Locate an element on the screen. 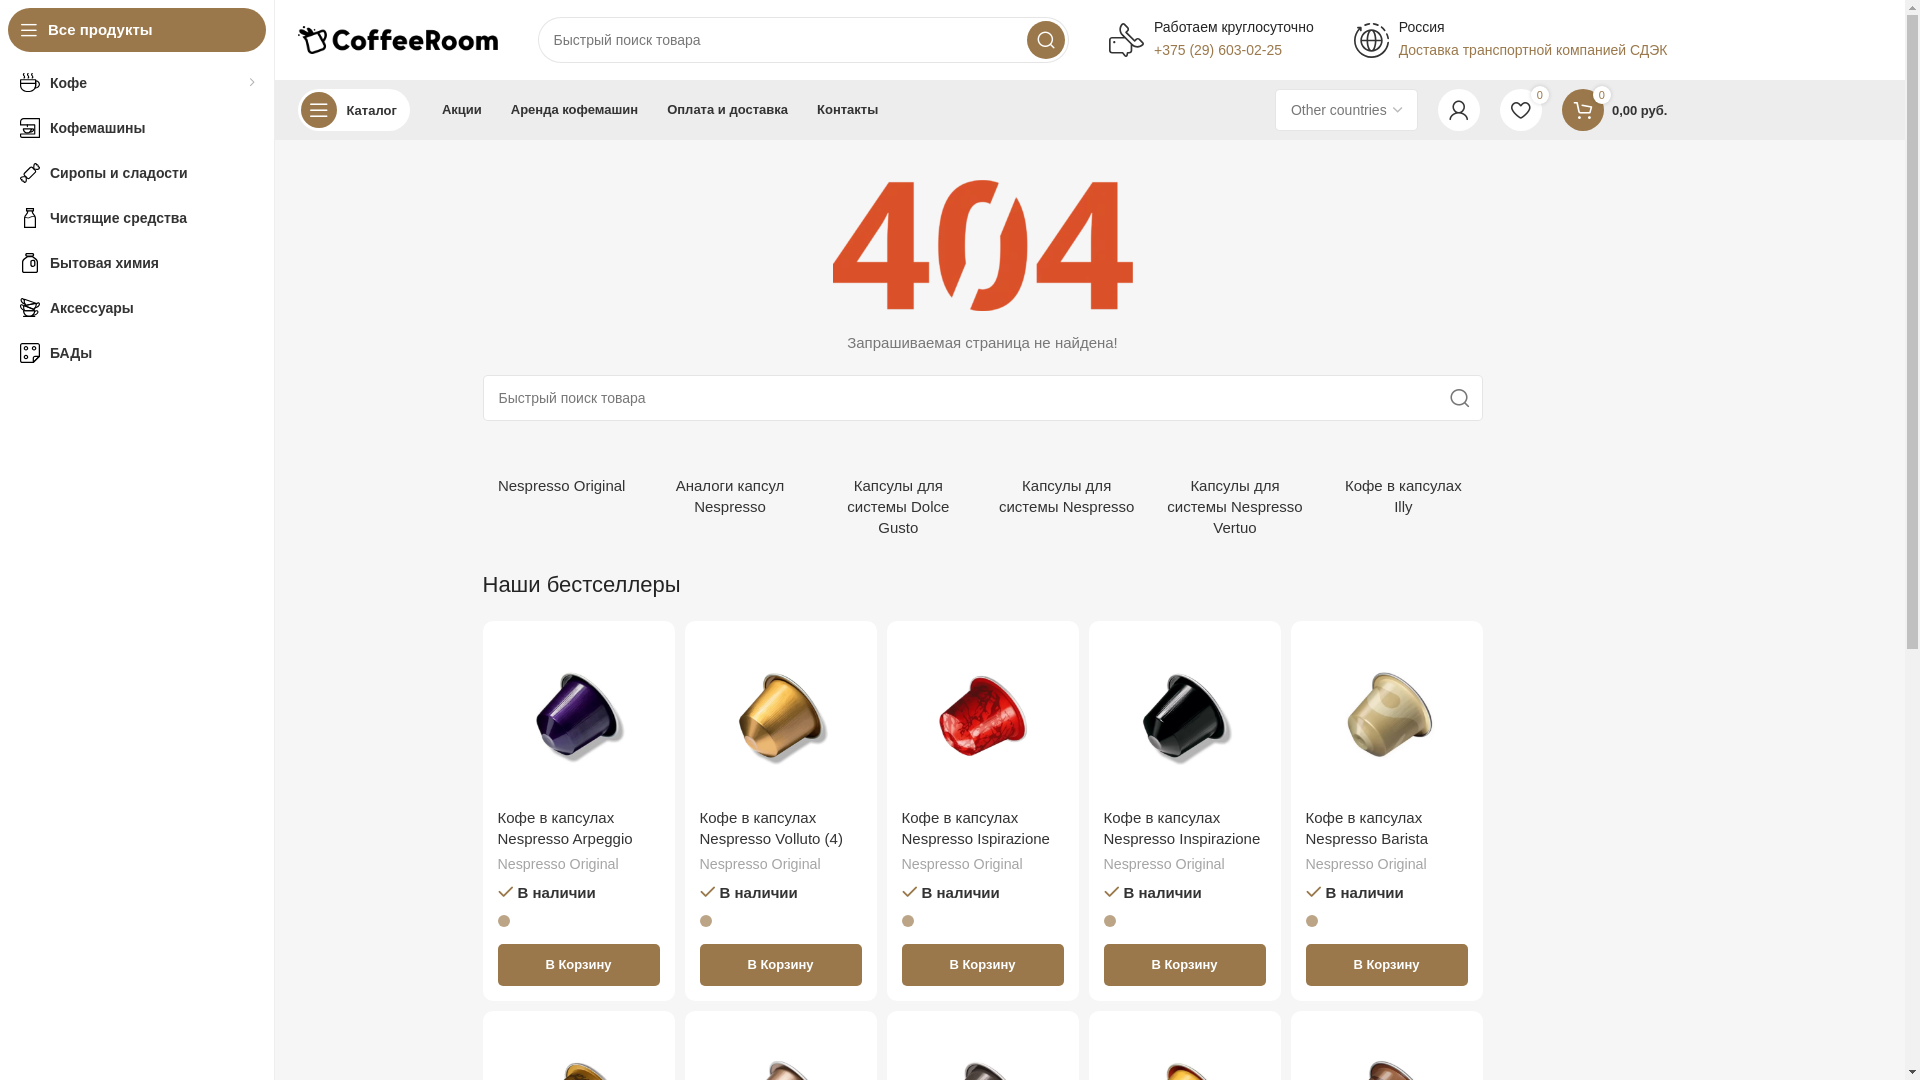  Search is located at coordinates (1459, 398).